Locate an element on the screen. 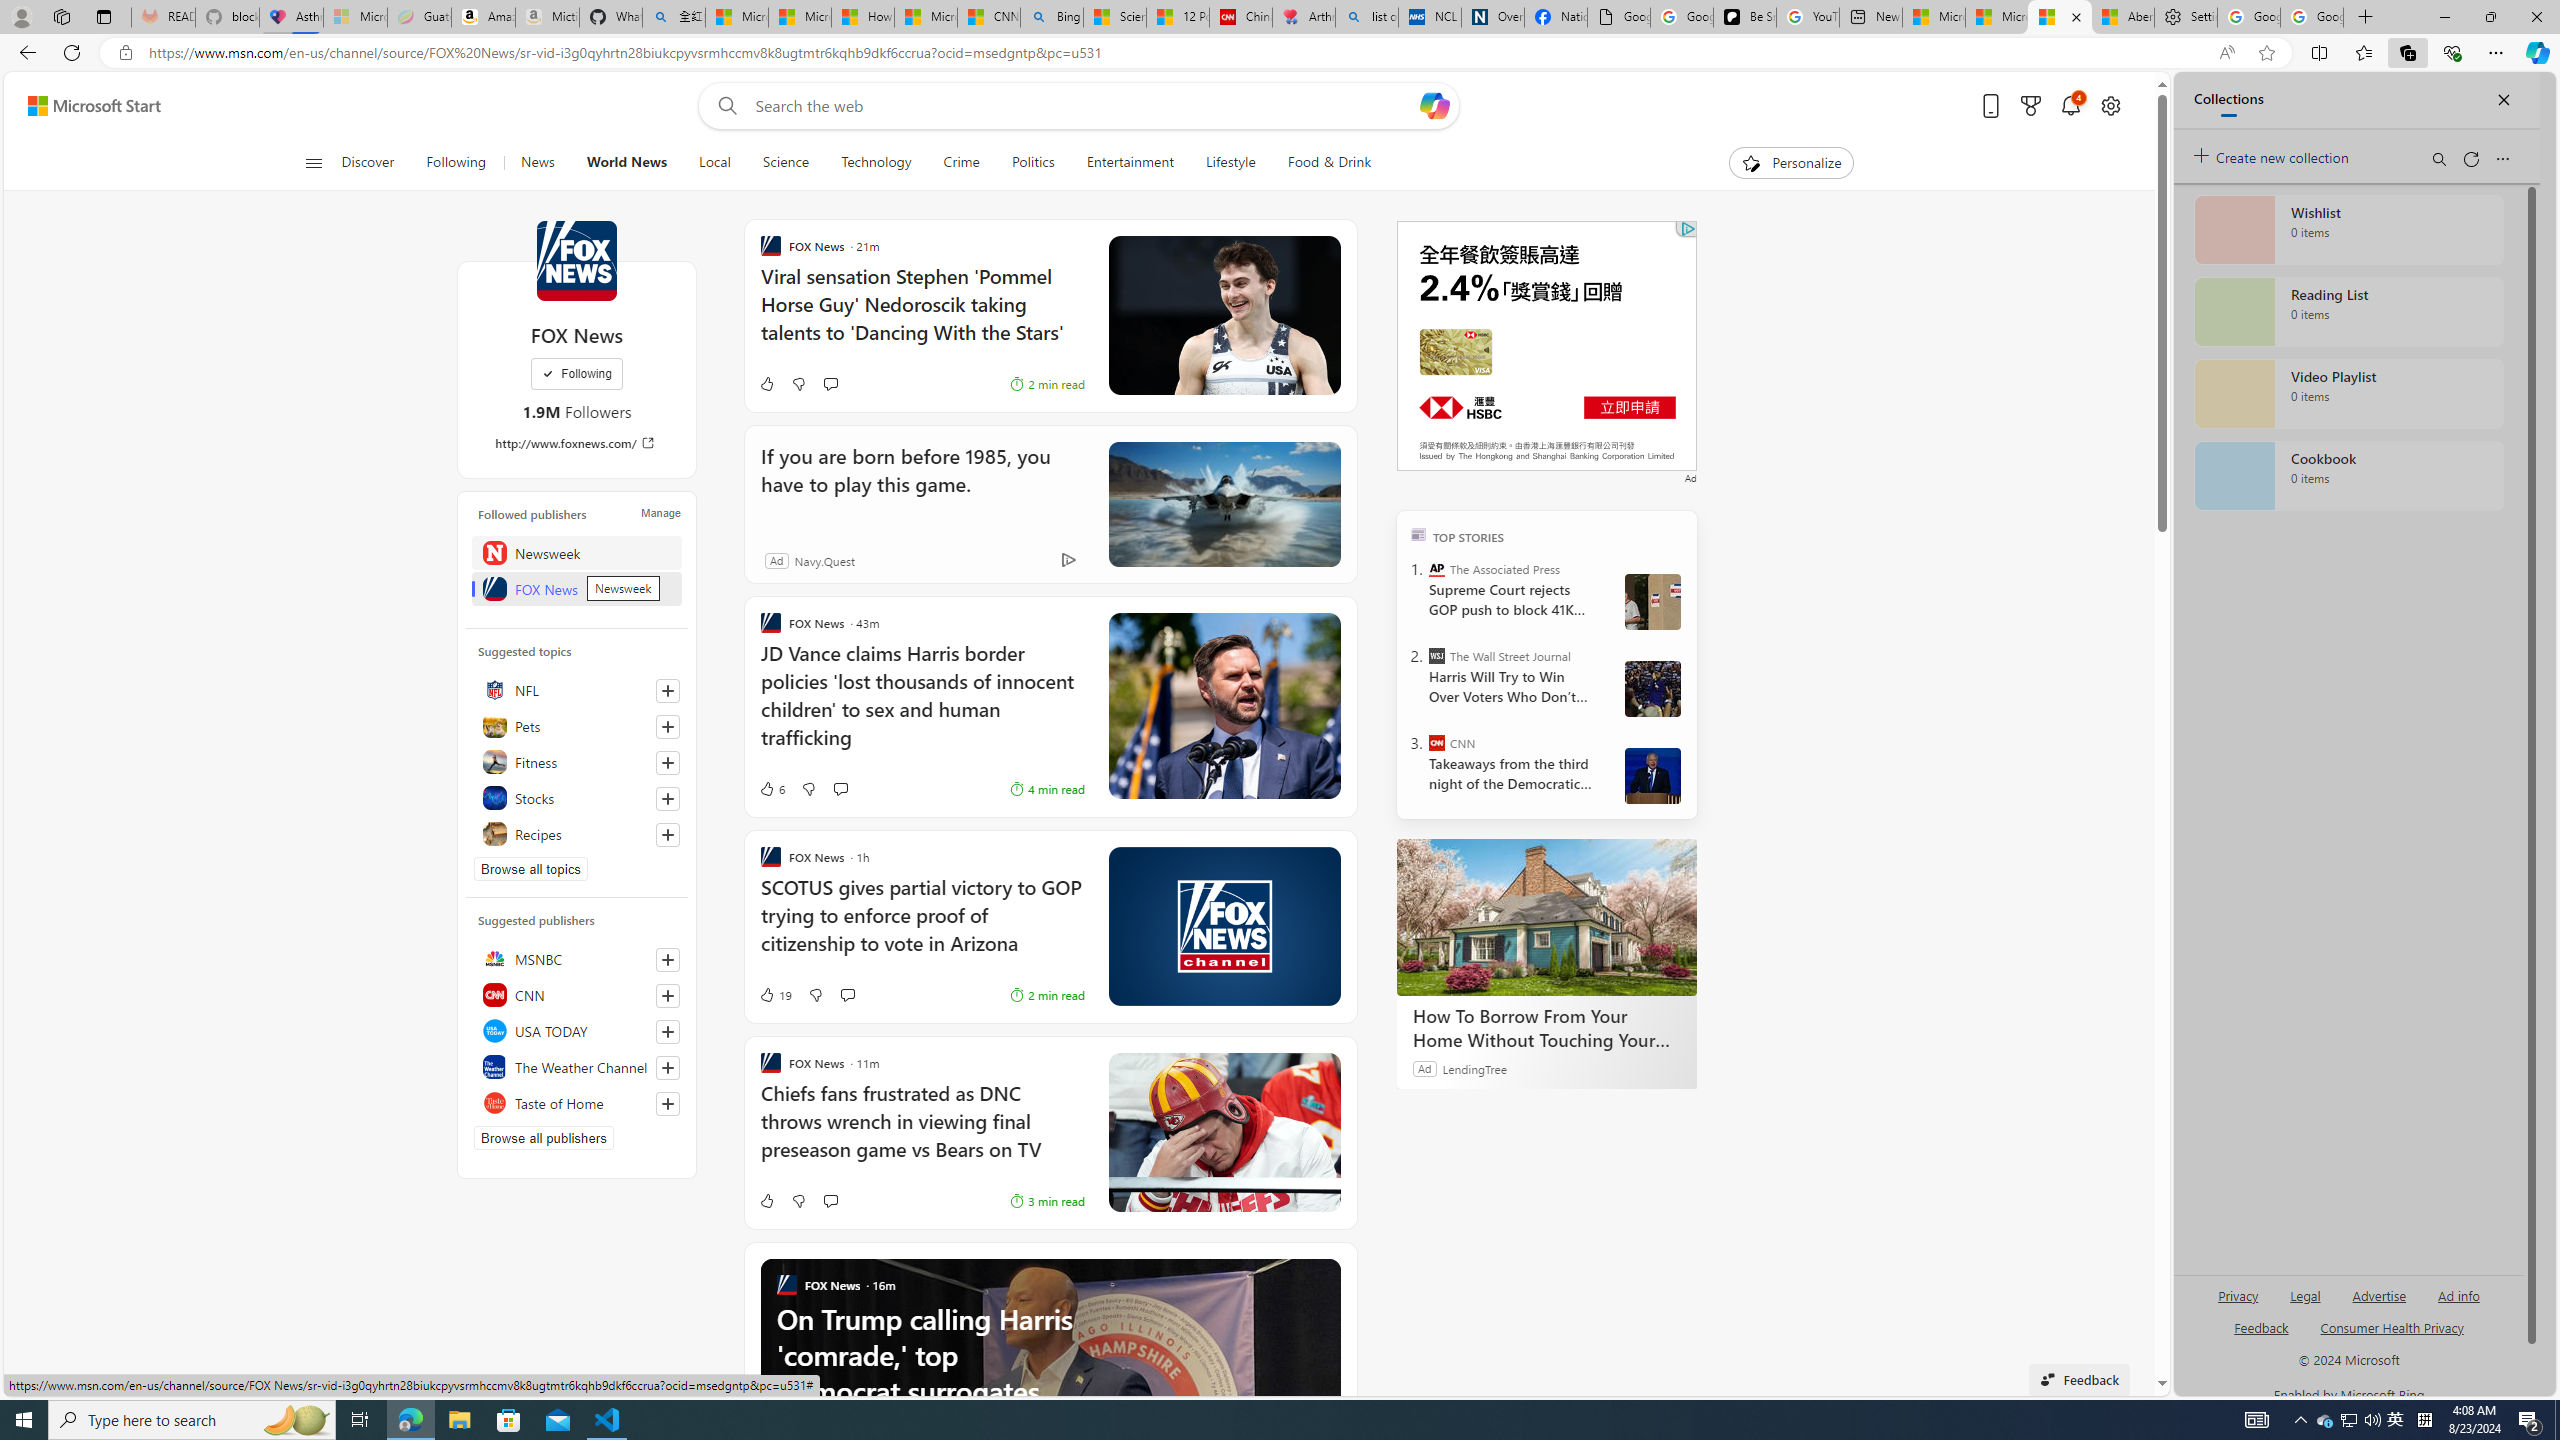 Image resolution: width=2560 pixels, height=1440 pixels. NFL is located at coordinates (576, 690).